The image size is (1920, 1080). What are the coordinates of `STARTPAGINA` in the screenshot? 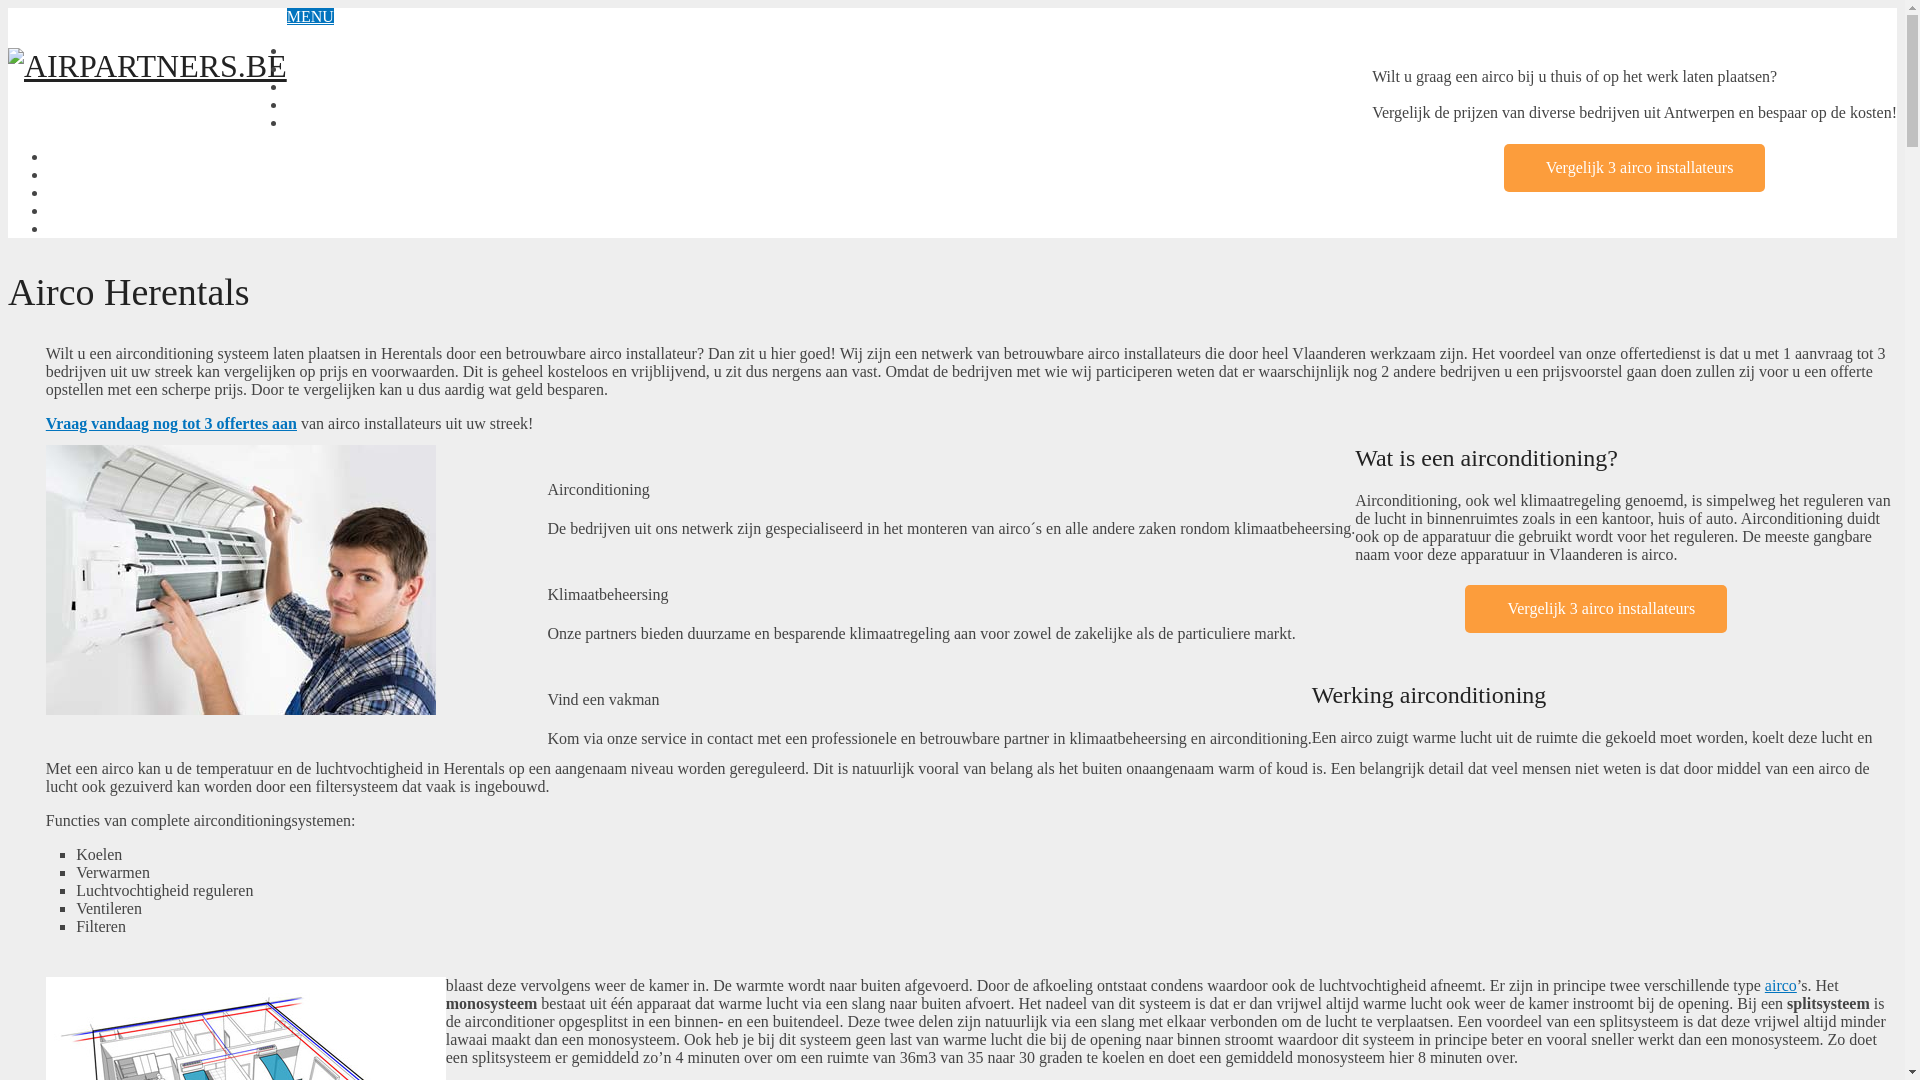 It's located at (102, 156).